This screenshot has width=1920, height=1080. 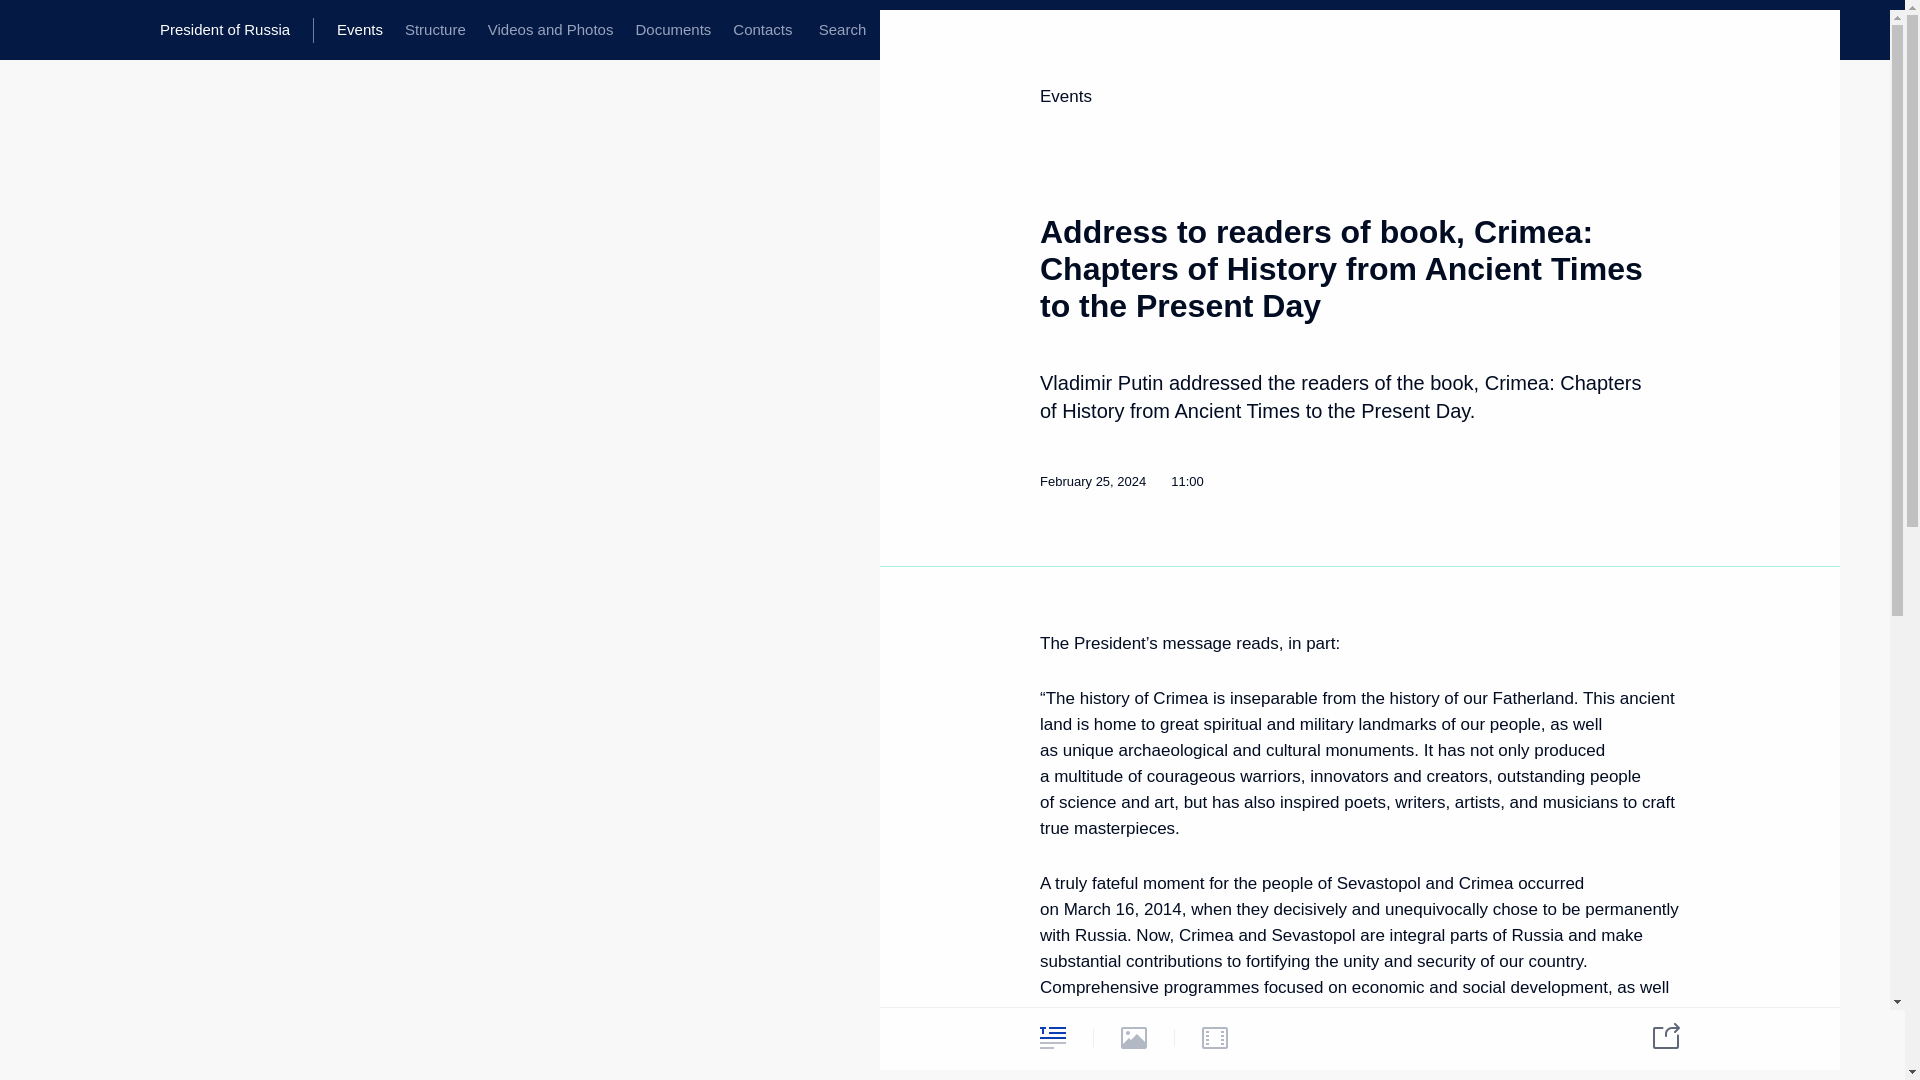 I want to click on Video, so click(x=1215, y=1037).